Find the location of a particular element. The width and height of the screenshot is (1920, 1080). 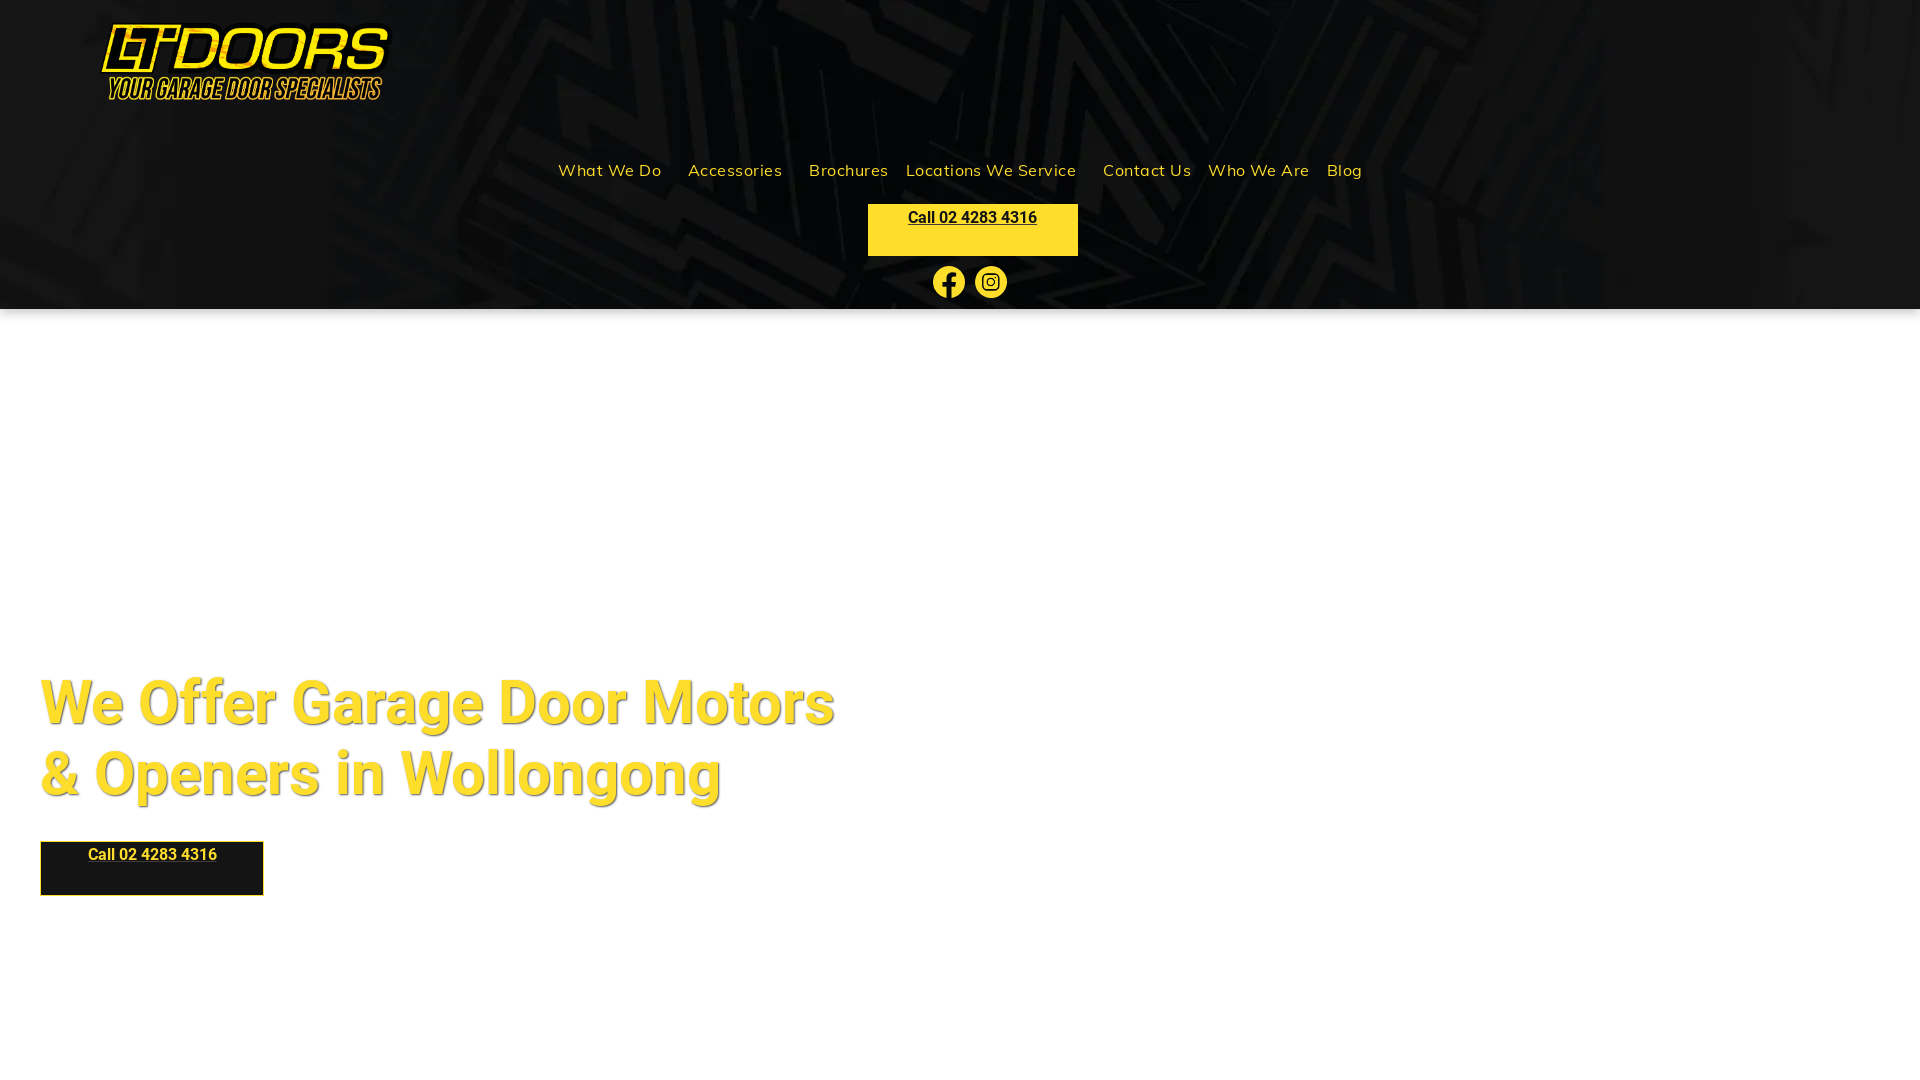

Contact Us is located at coordinates (1146, 170).